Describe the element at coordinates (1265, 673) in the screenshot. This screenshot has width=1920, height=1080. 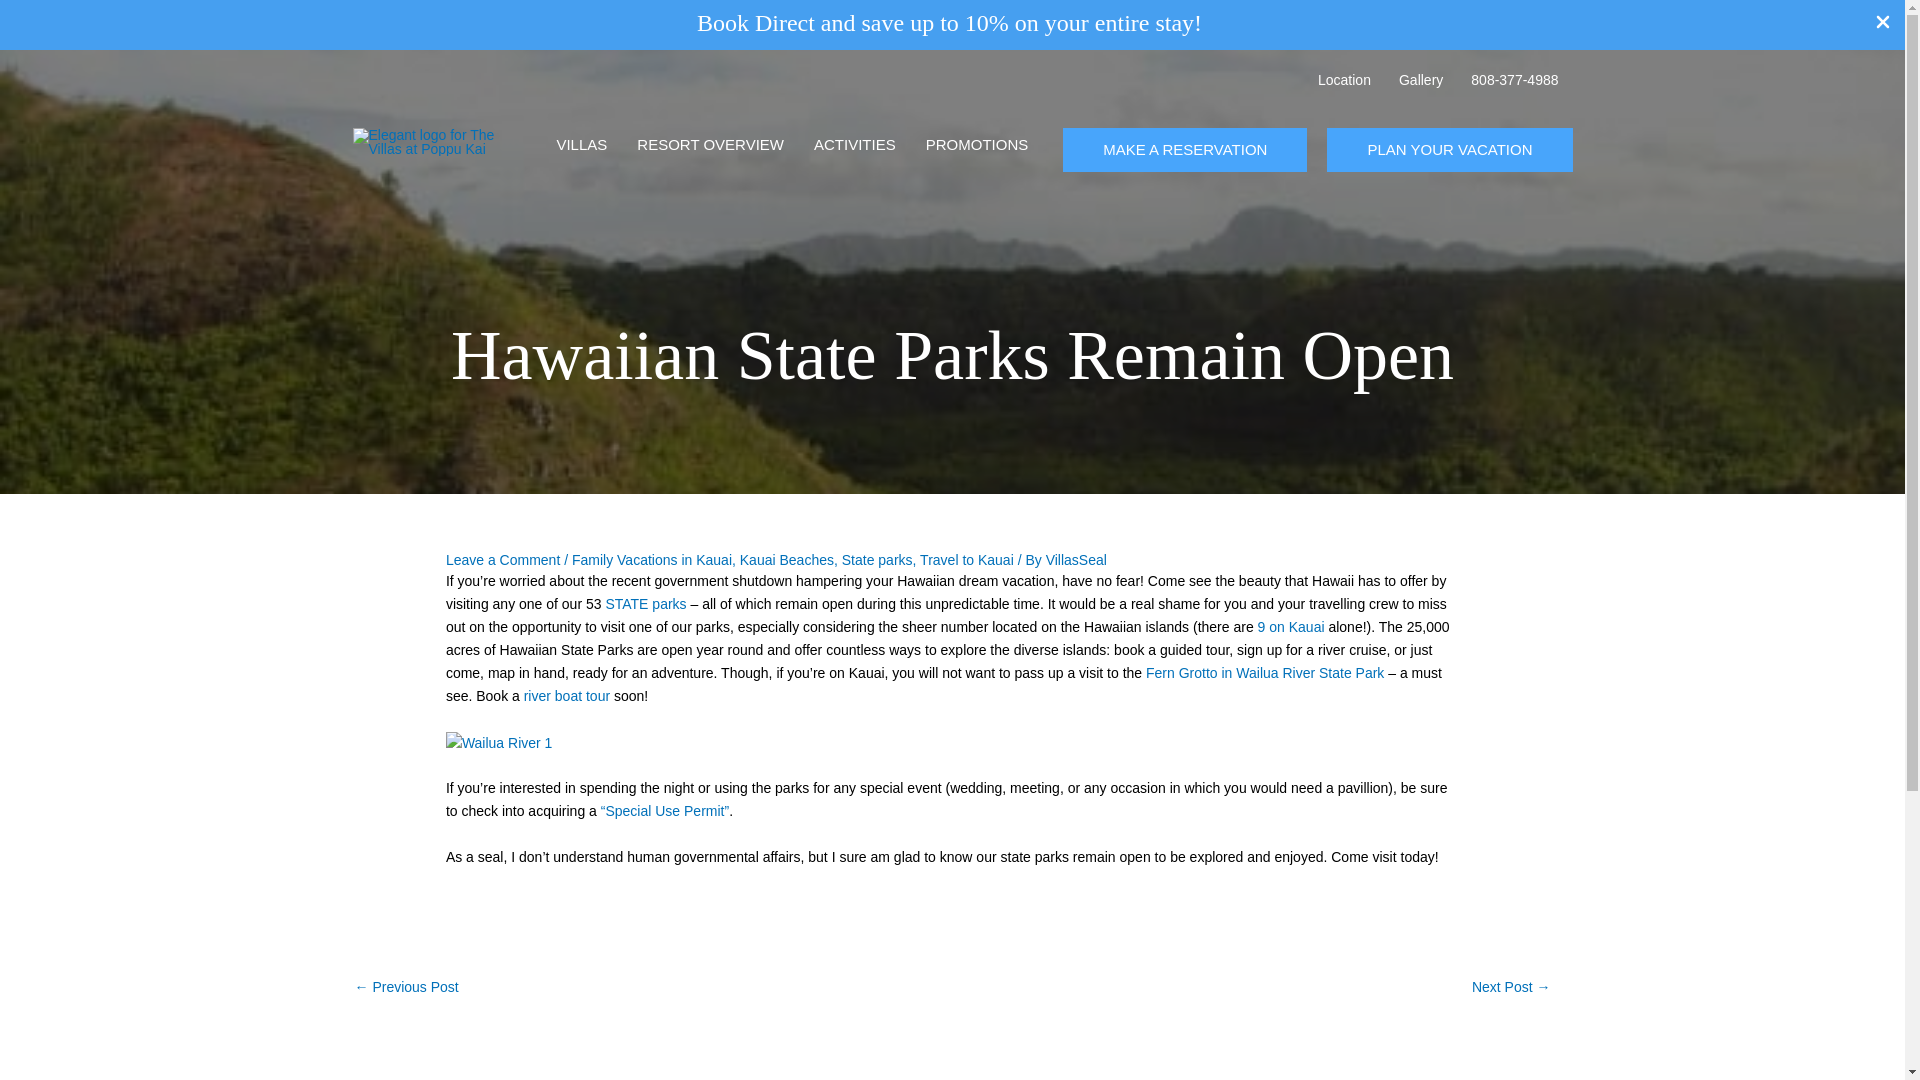
I see `Fern Grotto in Wailua River State Park` at that location.